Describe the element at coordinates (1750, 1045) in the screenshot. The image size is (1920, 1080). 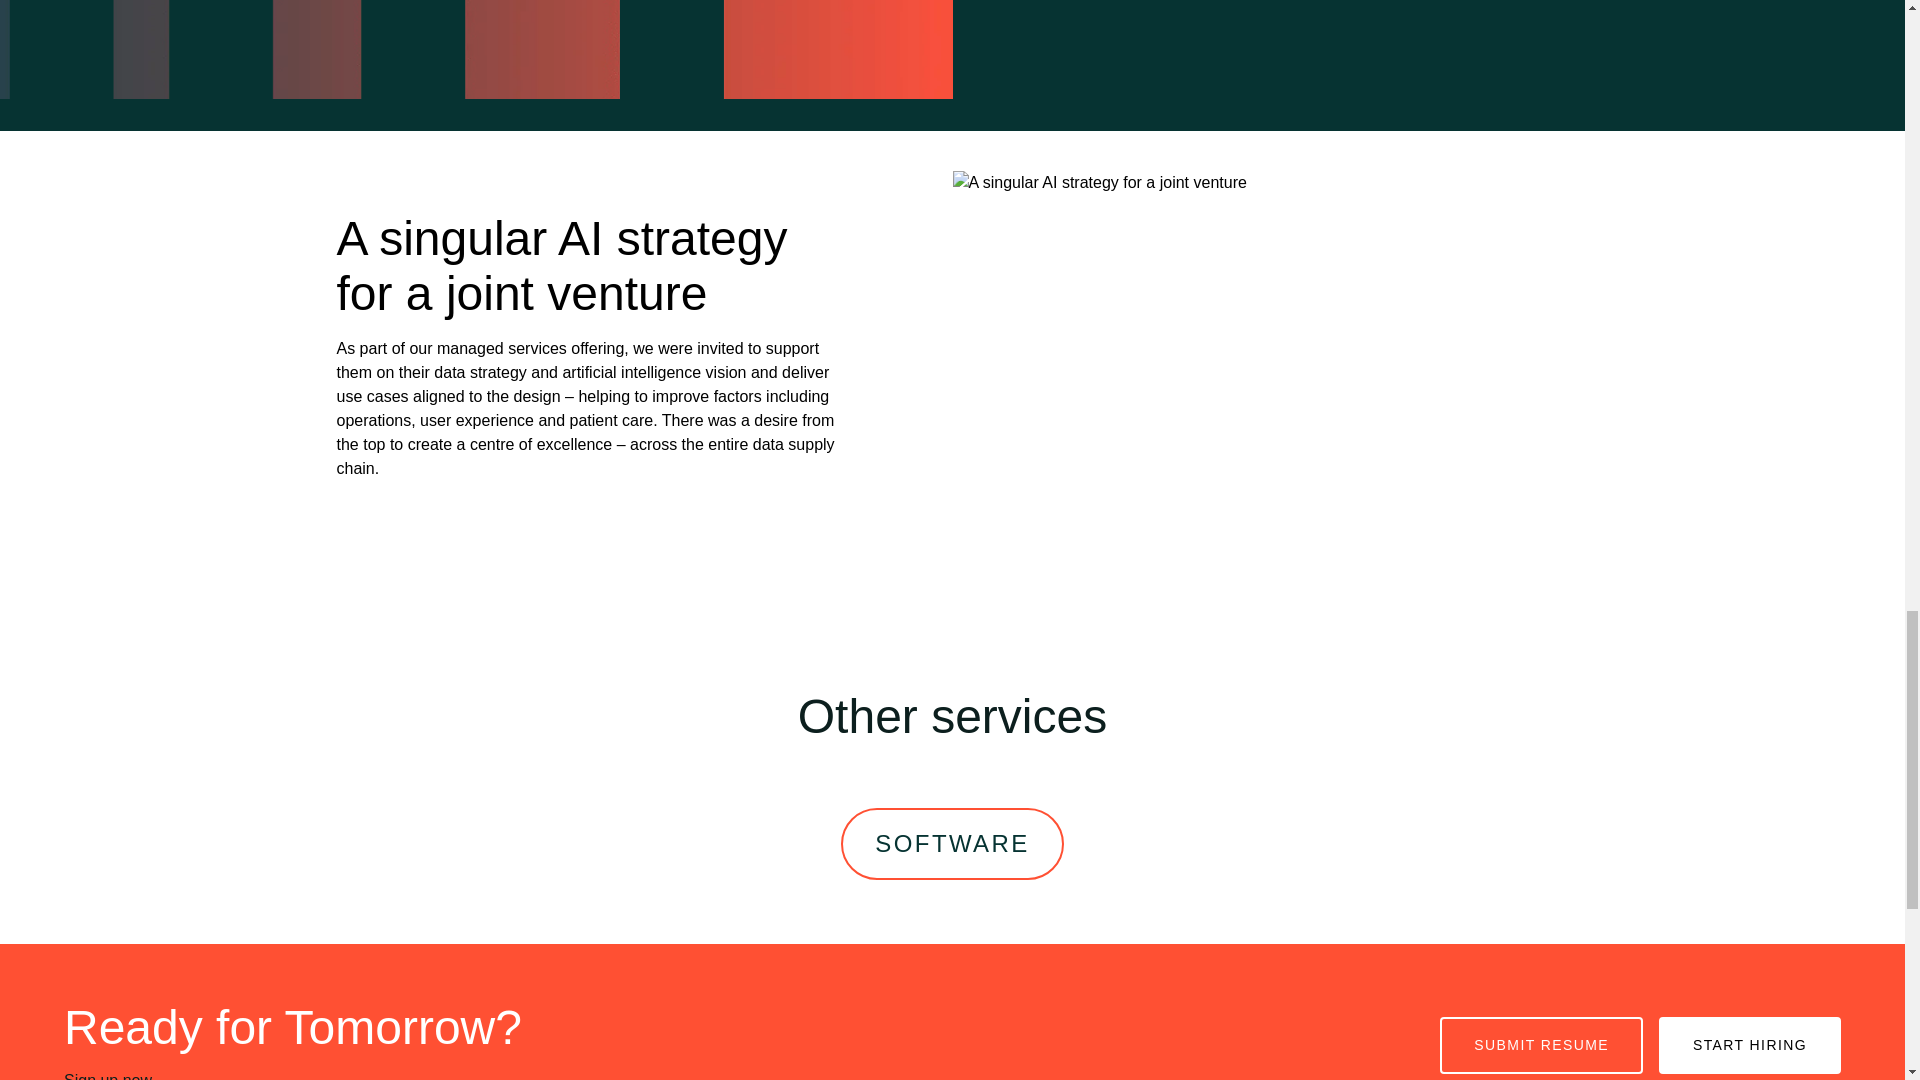
I see `START HIRING` at that location.